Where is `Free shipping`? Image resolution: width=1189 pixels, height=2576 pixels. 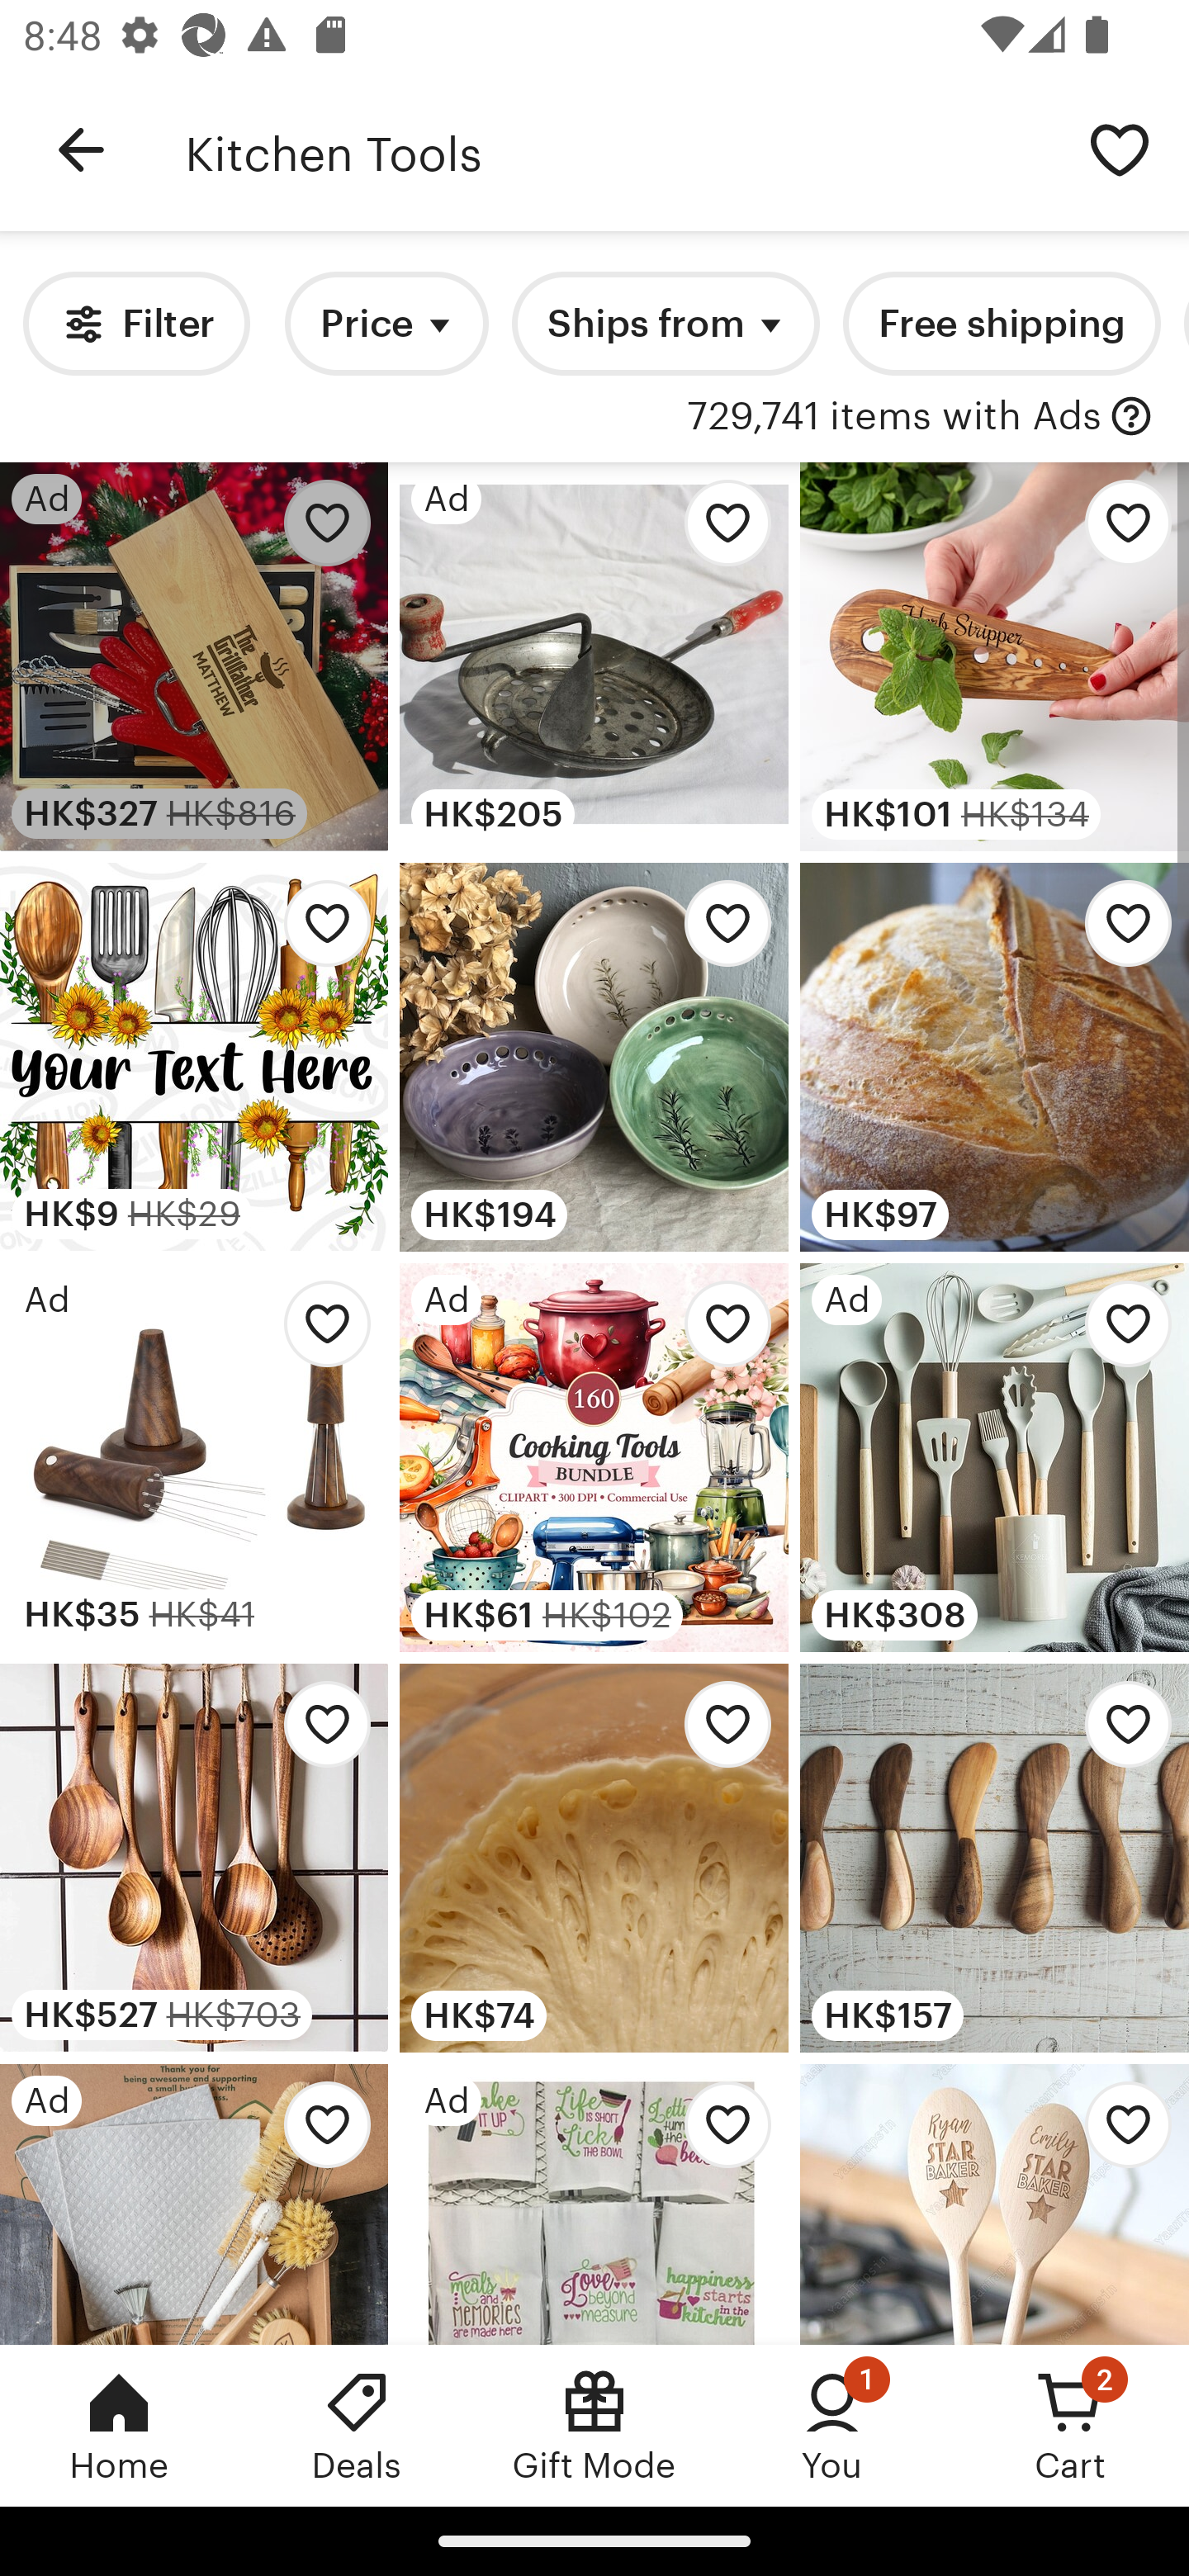
Free shipping is located at coordinates (1001, 324).